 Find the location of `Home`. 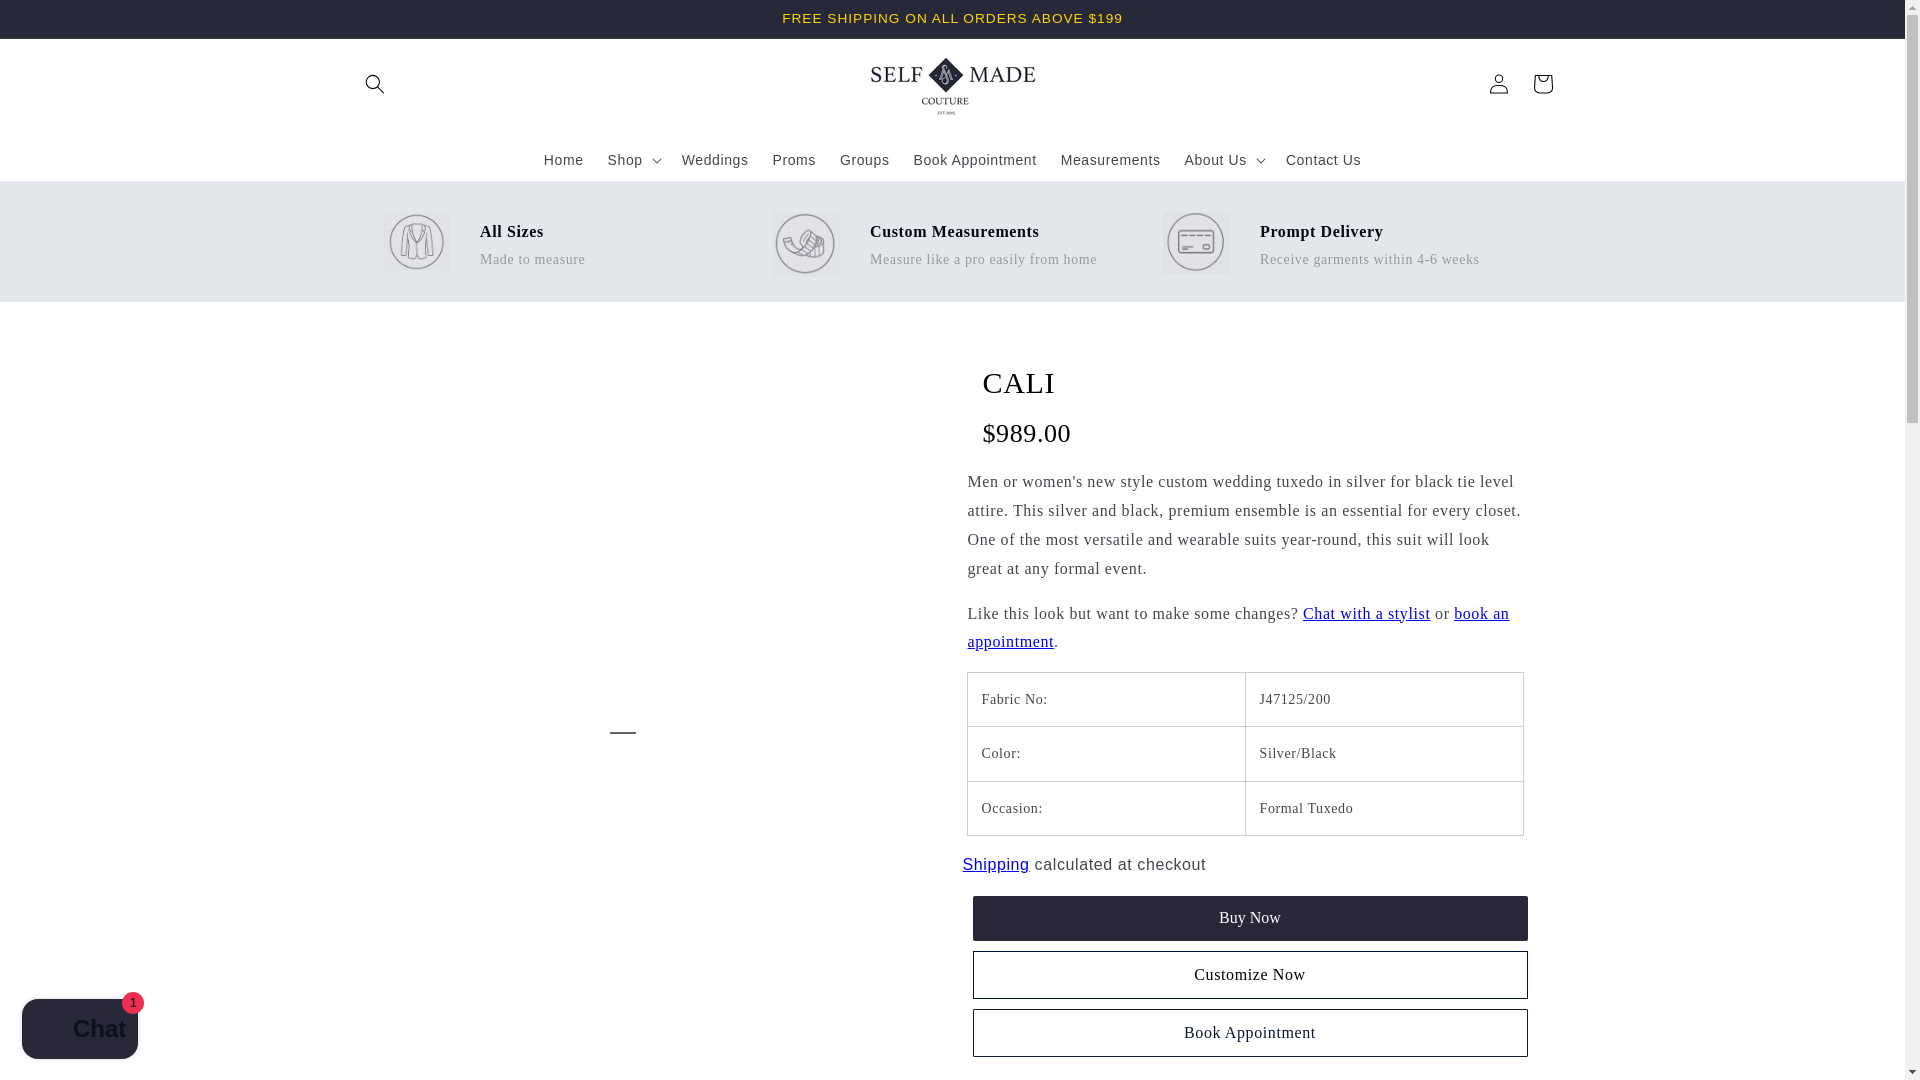

Home is located at coordinates (563, 160).